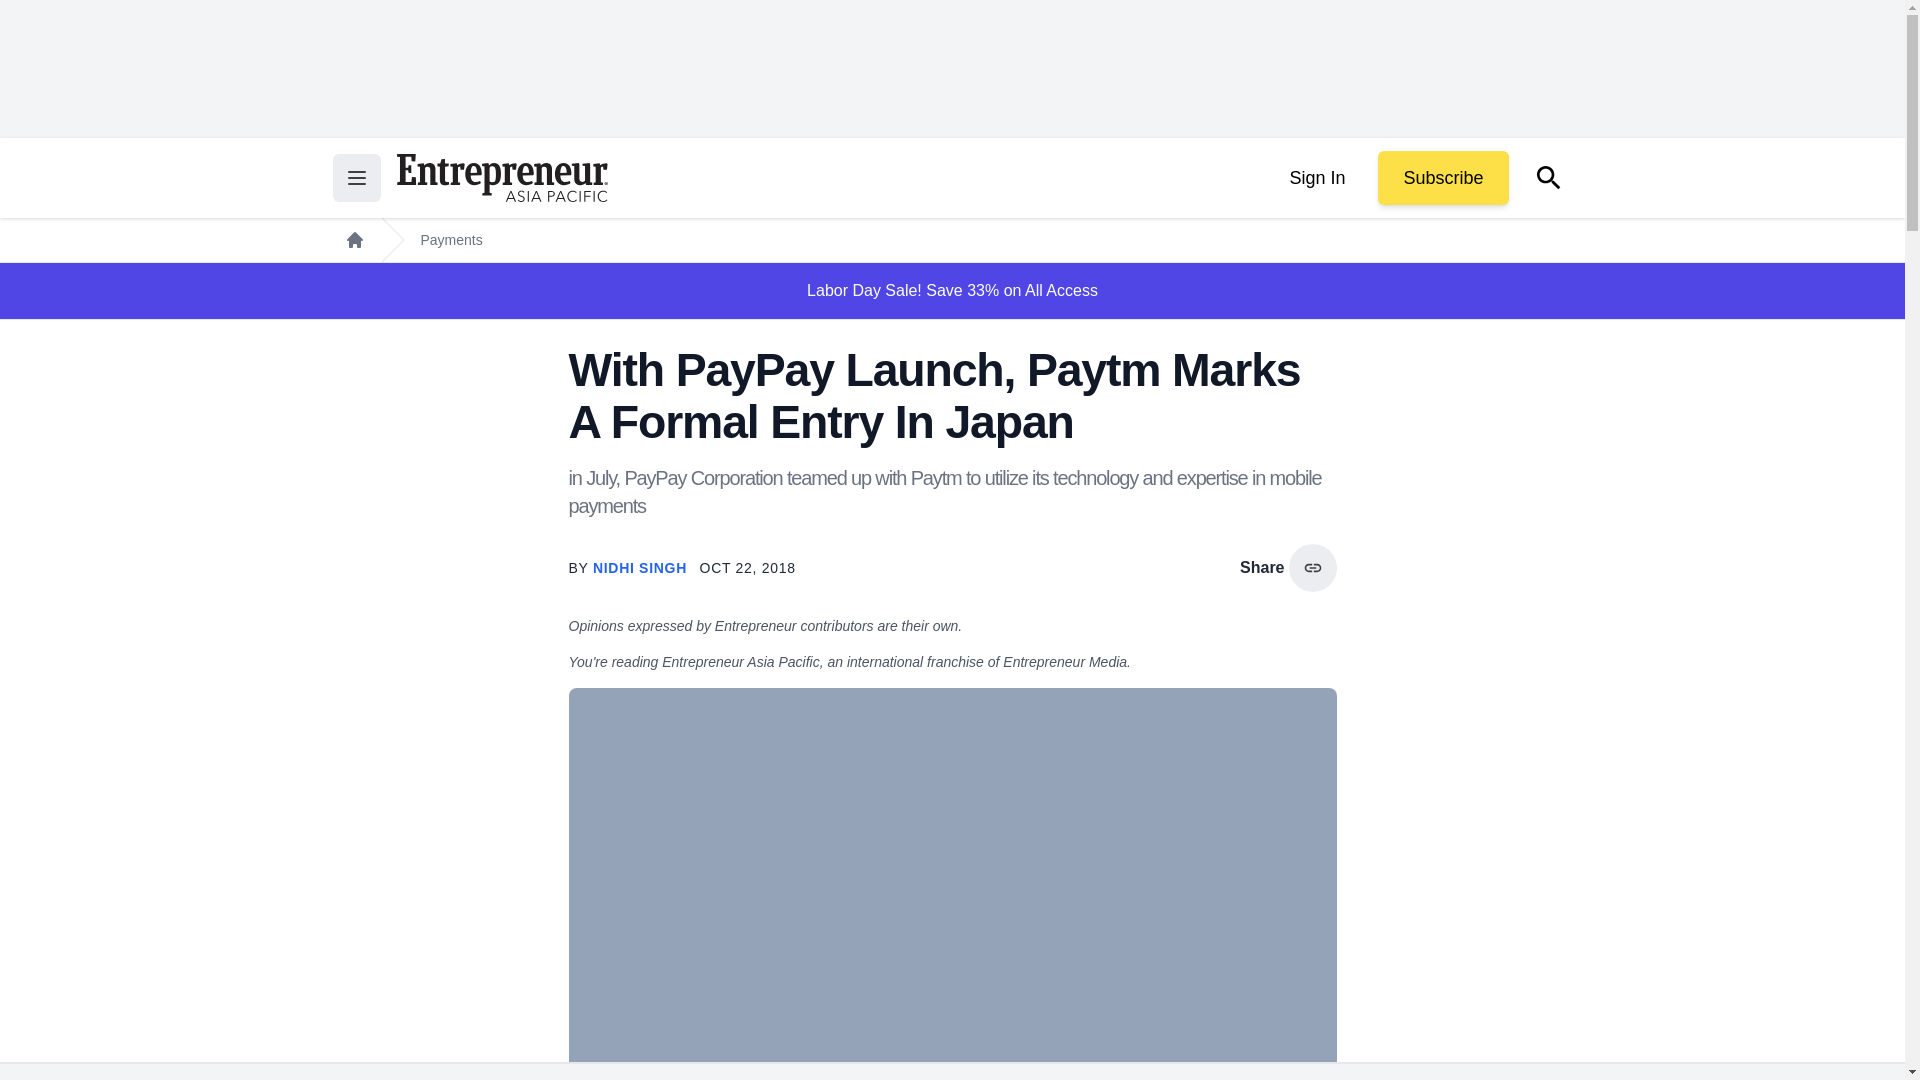 Image resolution: width=1920 pixels, height=1080 pixels. I want to click on Subscribe, so click(1442, 178).